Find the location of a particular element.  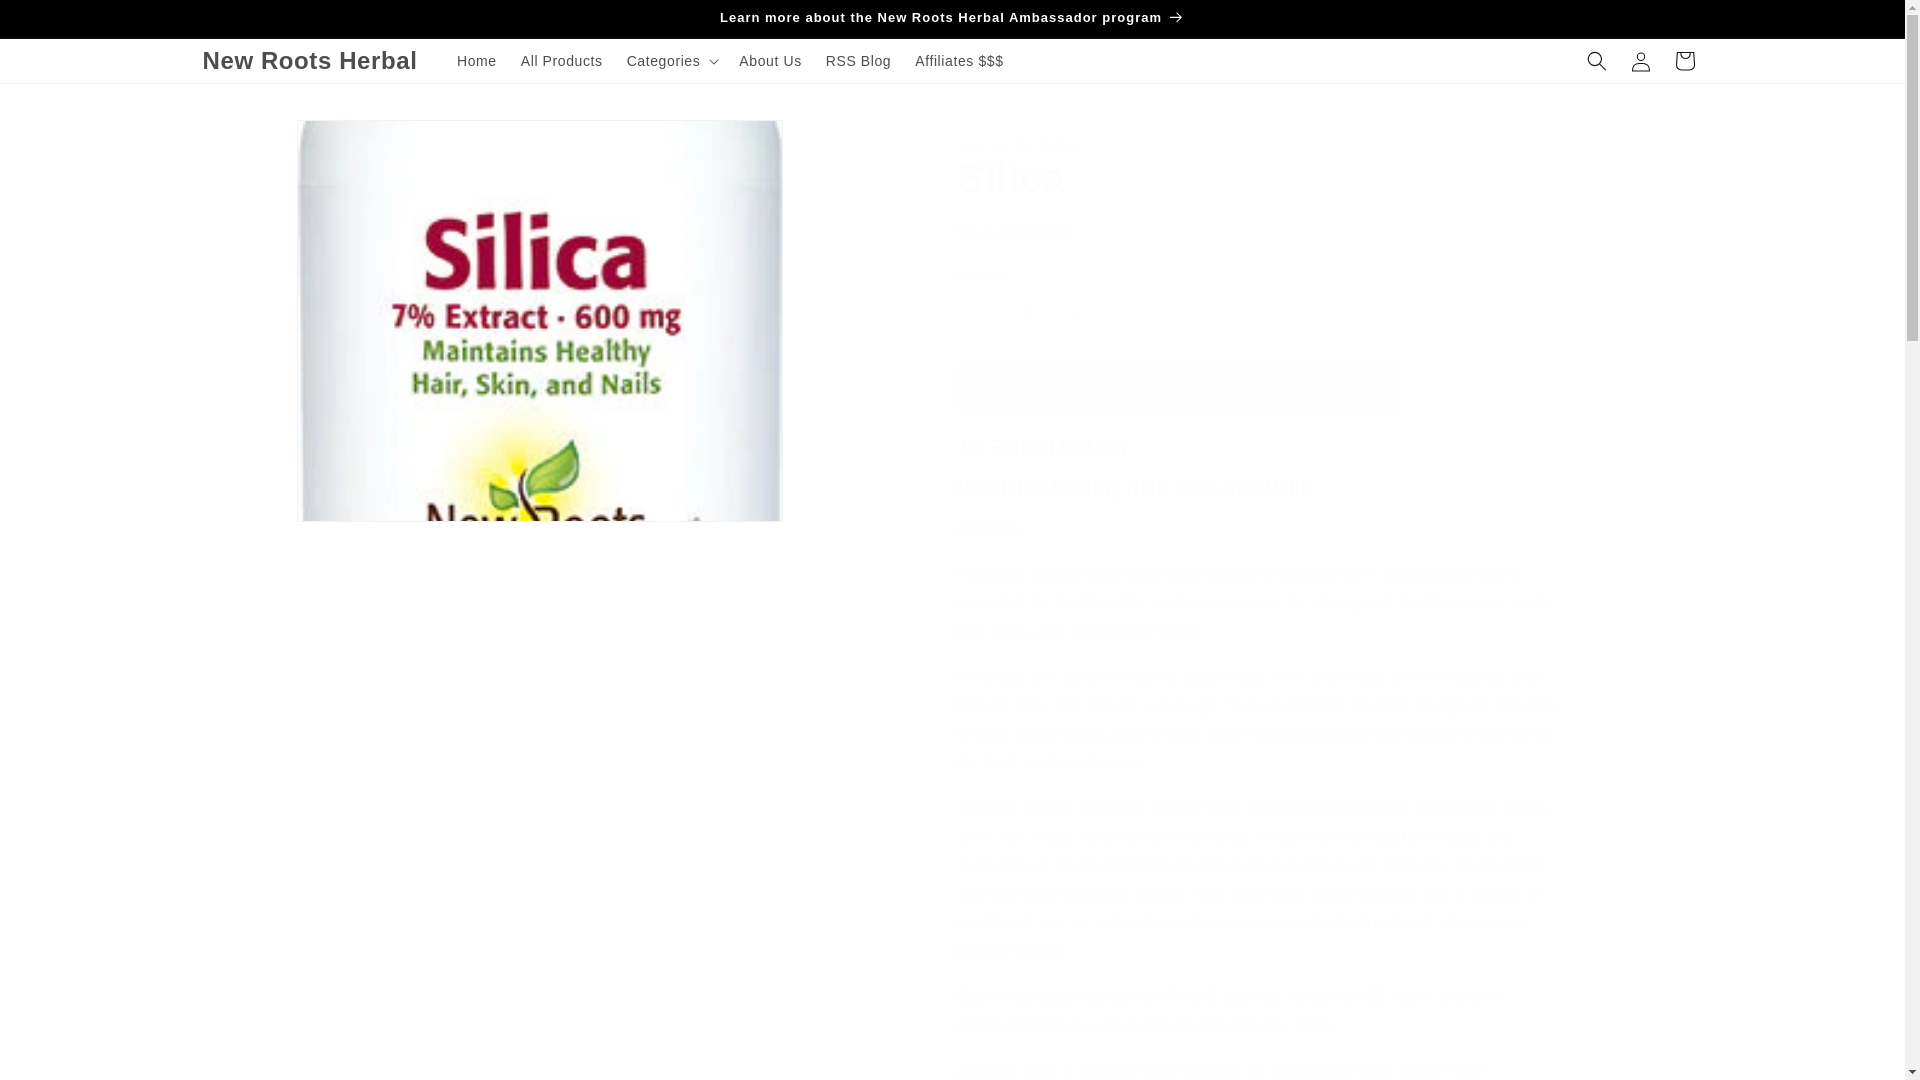

Learn more about the New Roots Herbal Ambassador program is located at coordinates (951, 18).